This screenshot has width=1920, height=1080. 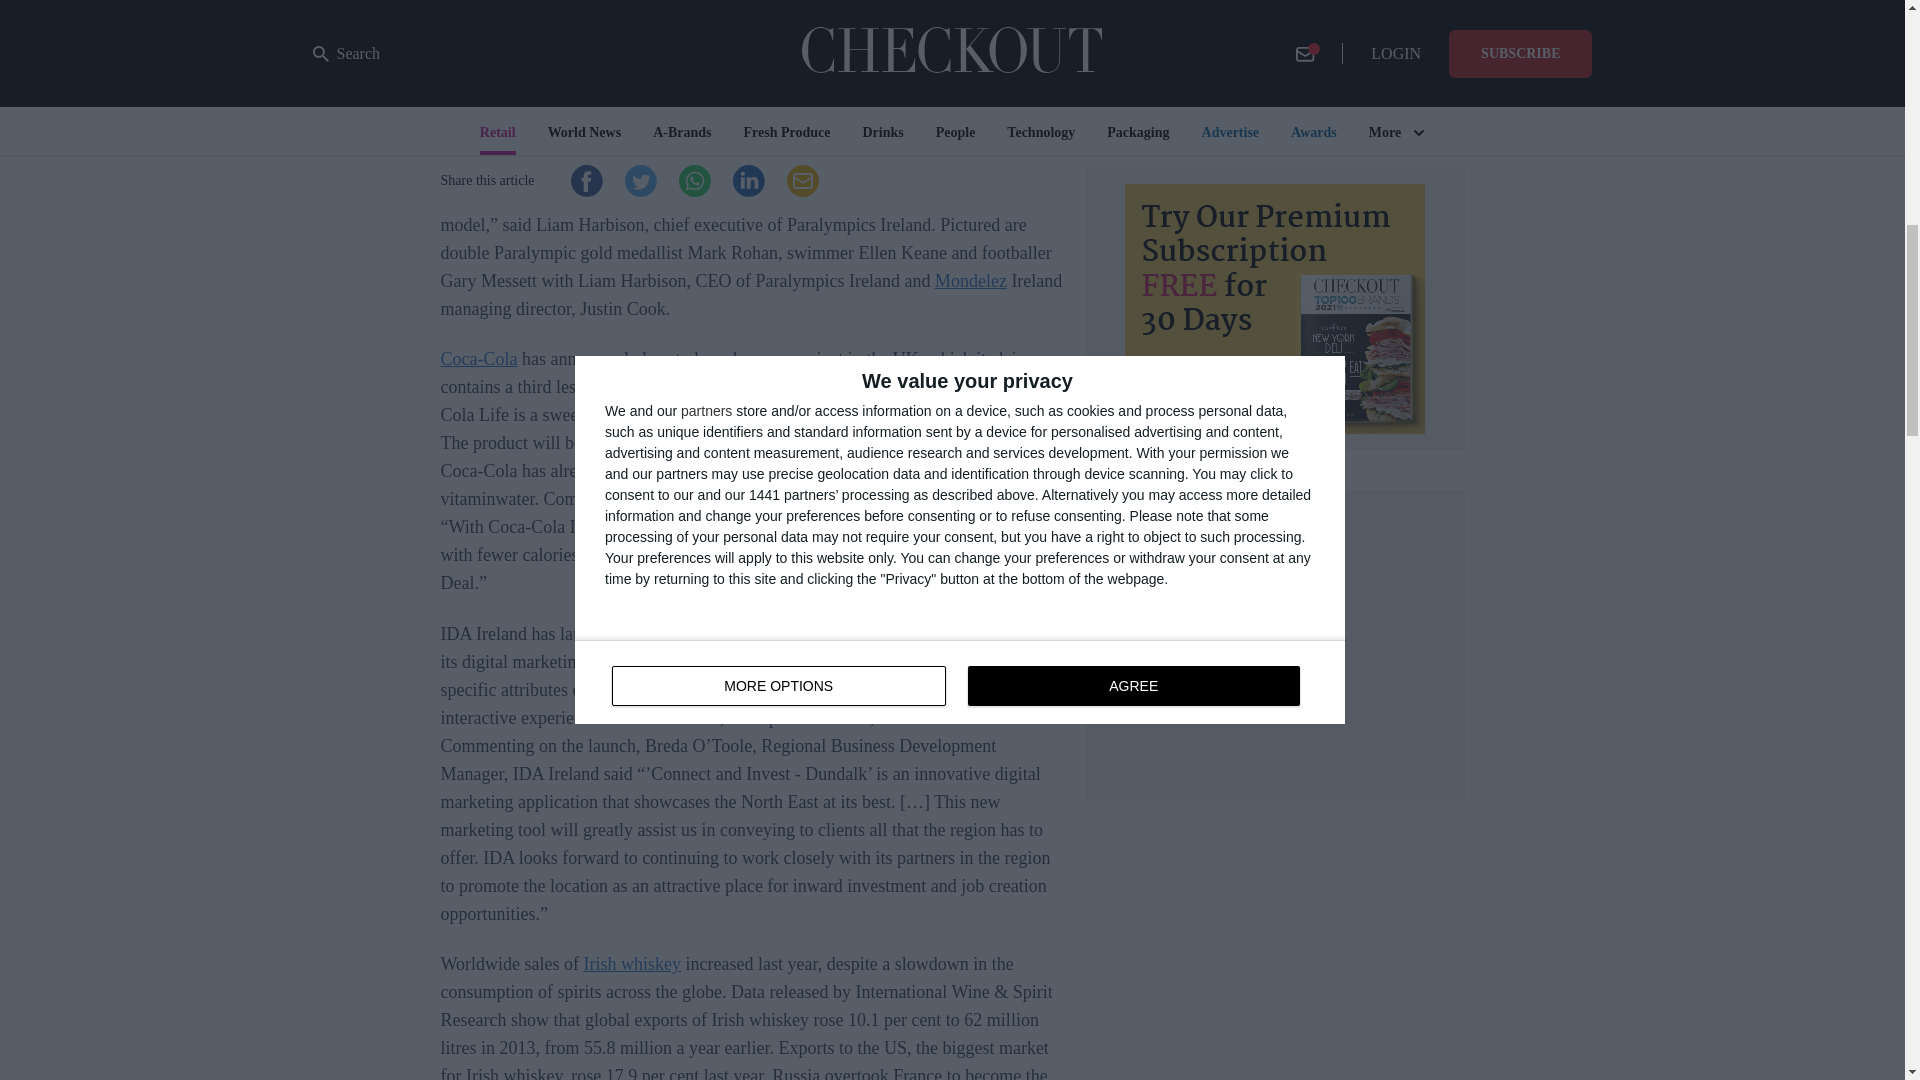 What do you see at coordinates (970, 280) in the screenshot?
I see `Mondelez` at bounding box center [970, 280].